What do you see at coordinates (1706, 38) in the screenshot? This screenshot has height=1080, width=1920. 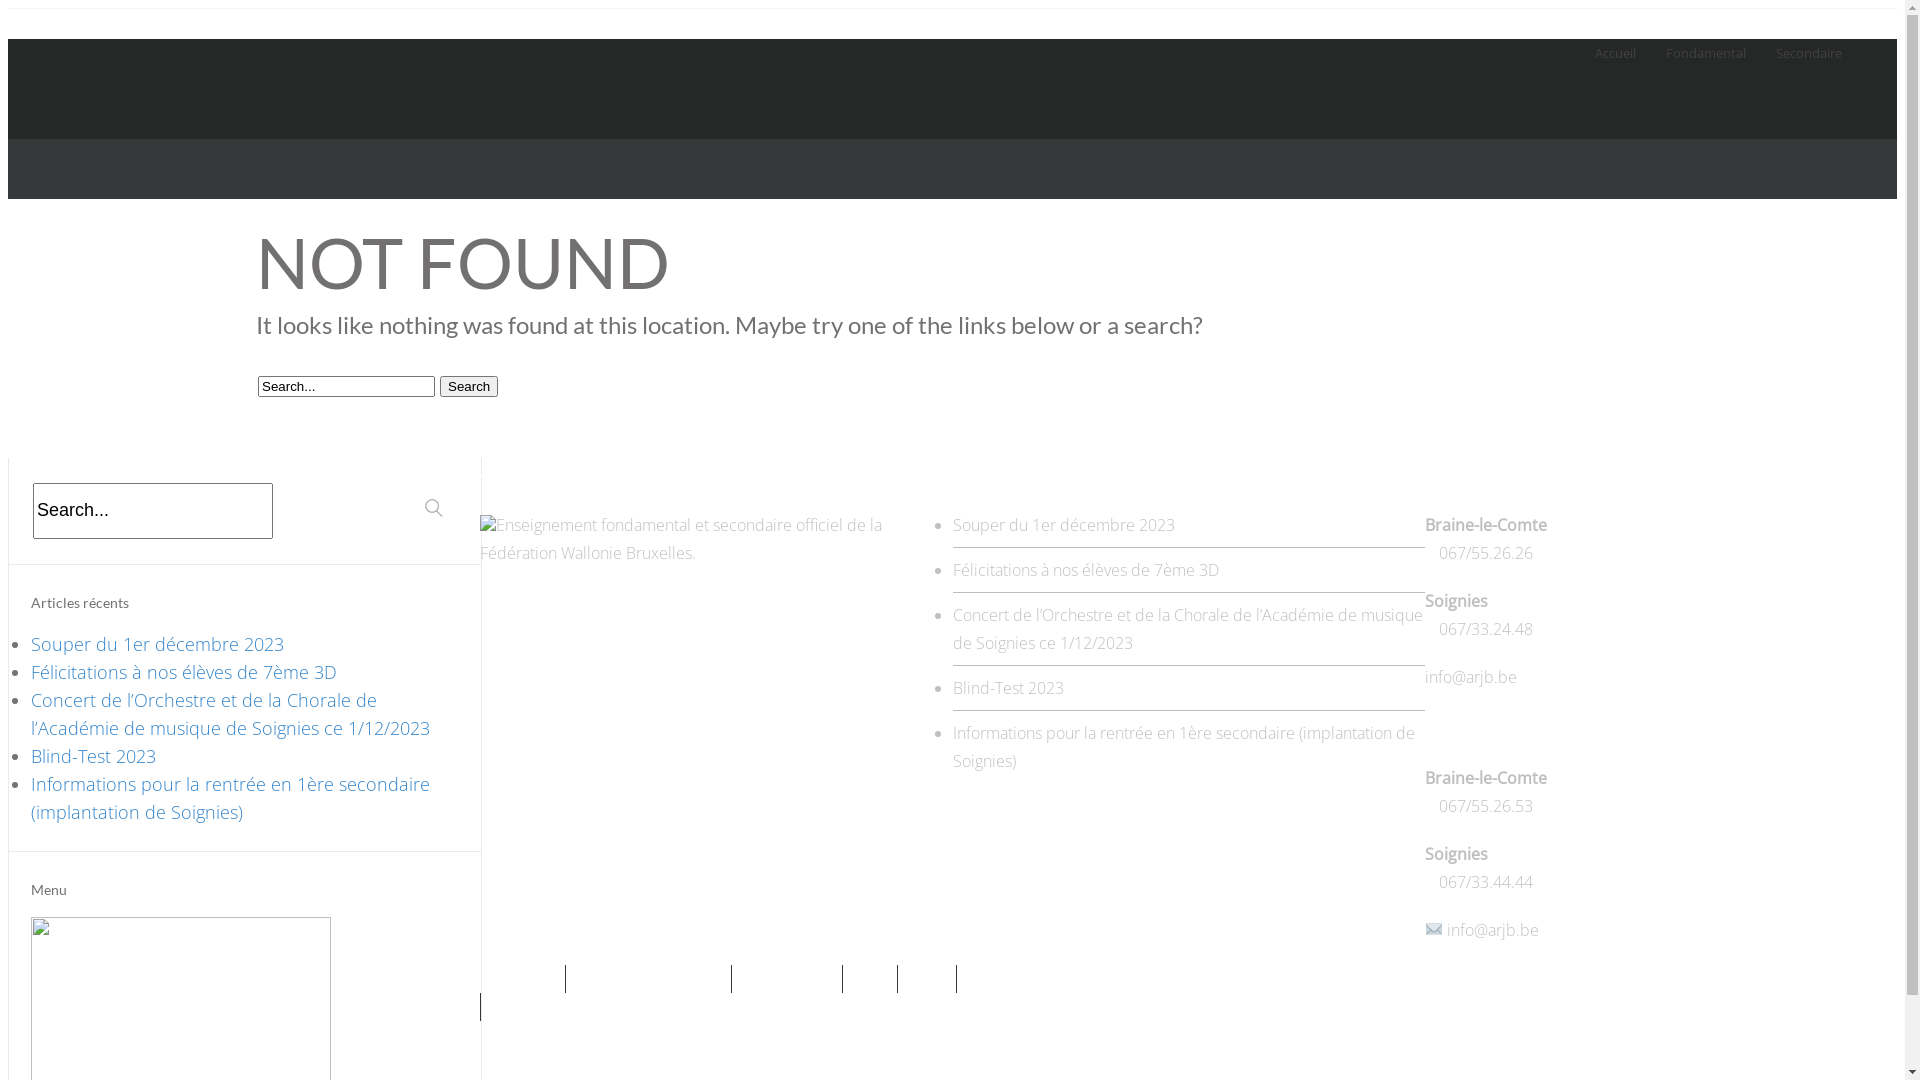 I see `Fondamental` at bounding box center [1706, 38].